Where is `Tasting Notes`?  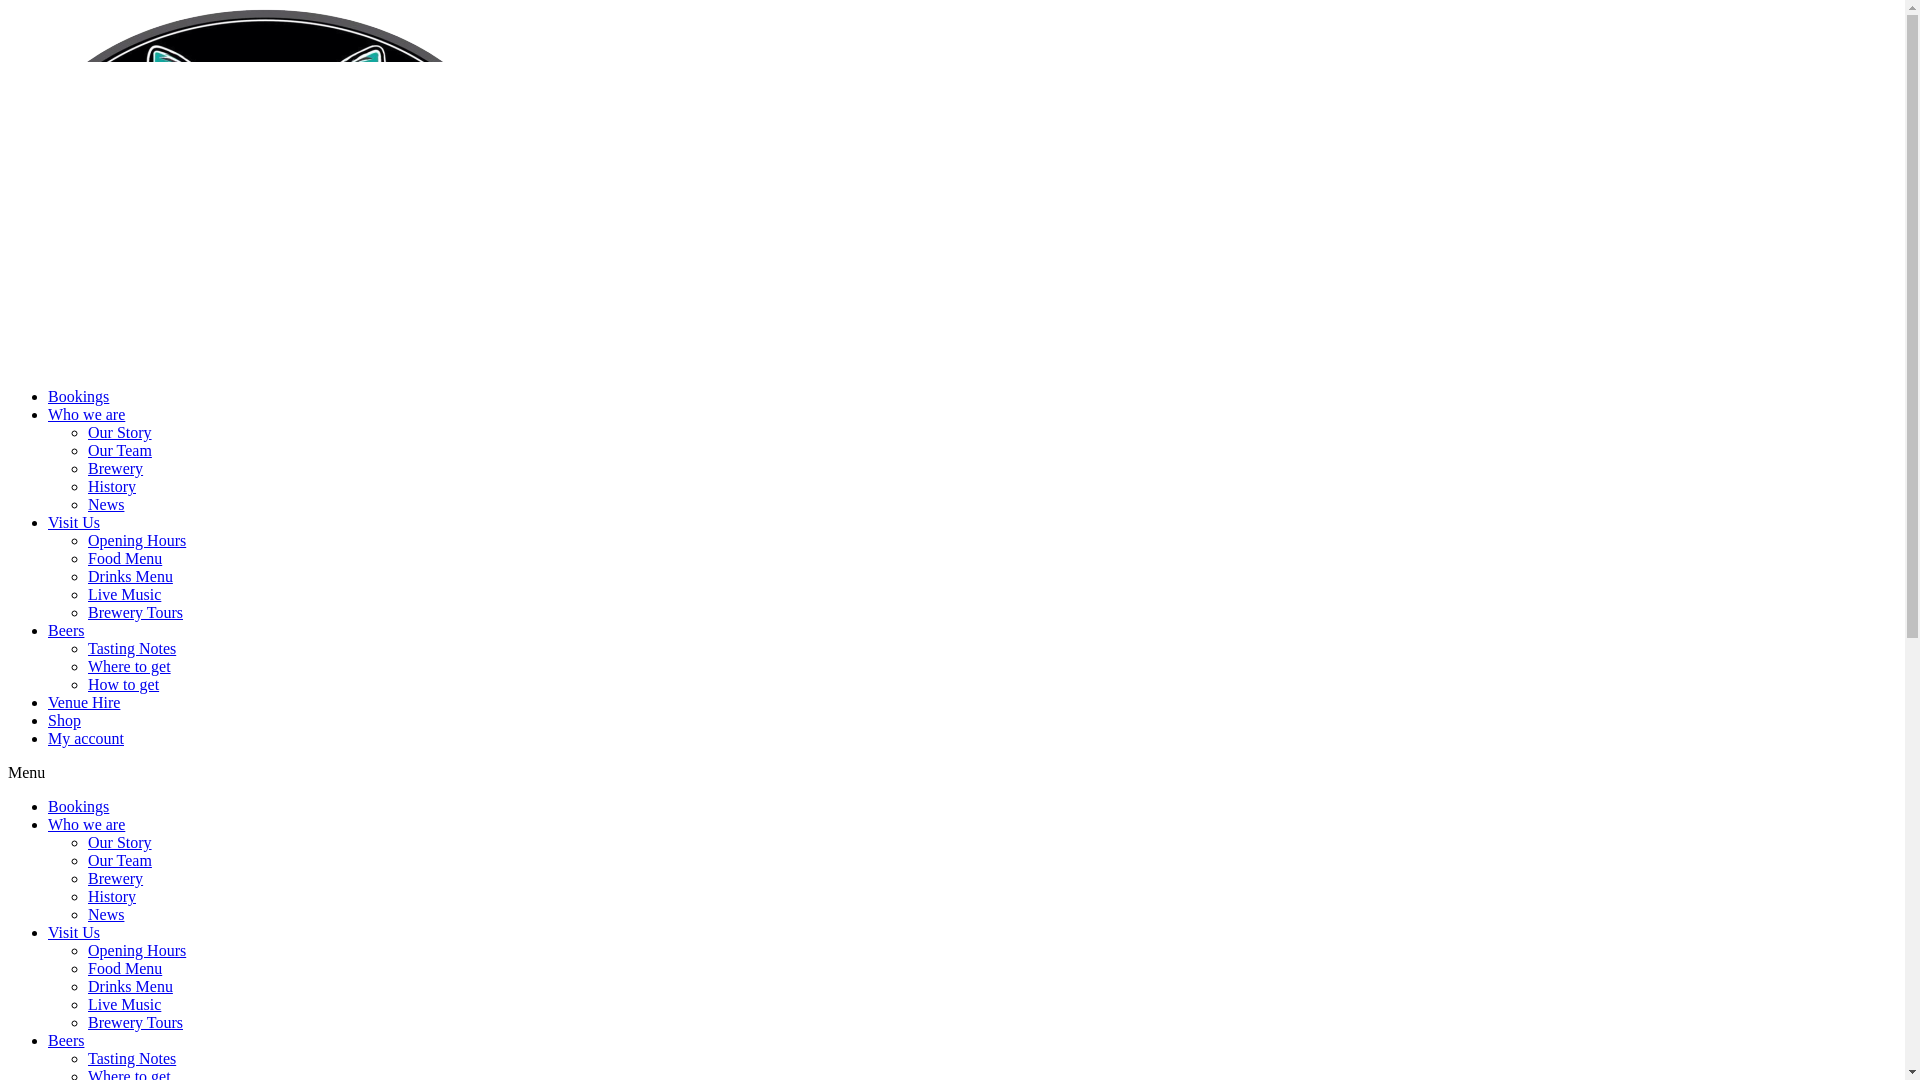 Tasting Notes is located at coordinates (132, 1058).